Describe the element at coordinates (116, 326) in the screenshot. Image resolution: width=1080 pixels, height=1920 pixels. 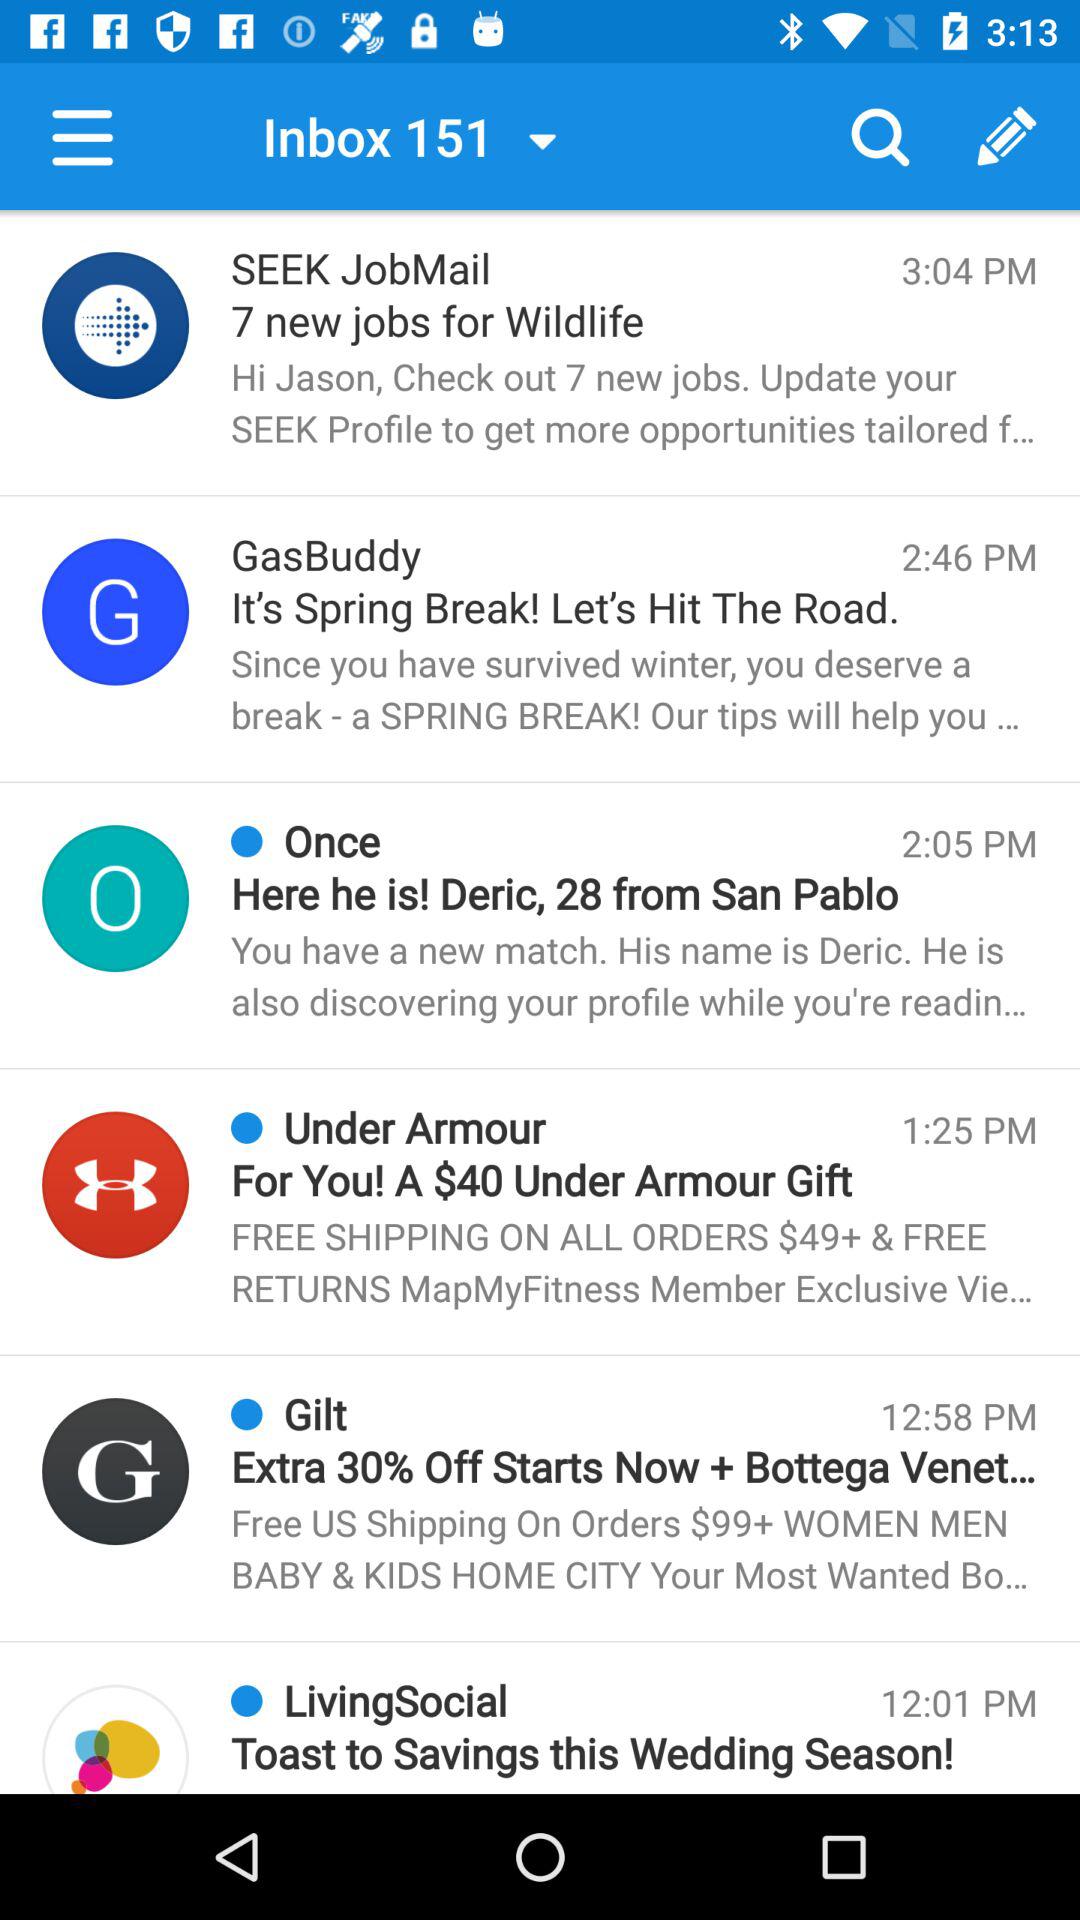
I see `find jobs link` at that location.